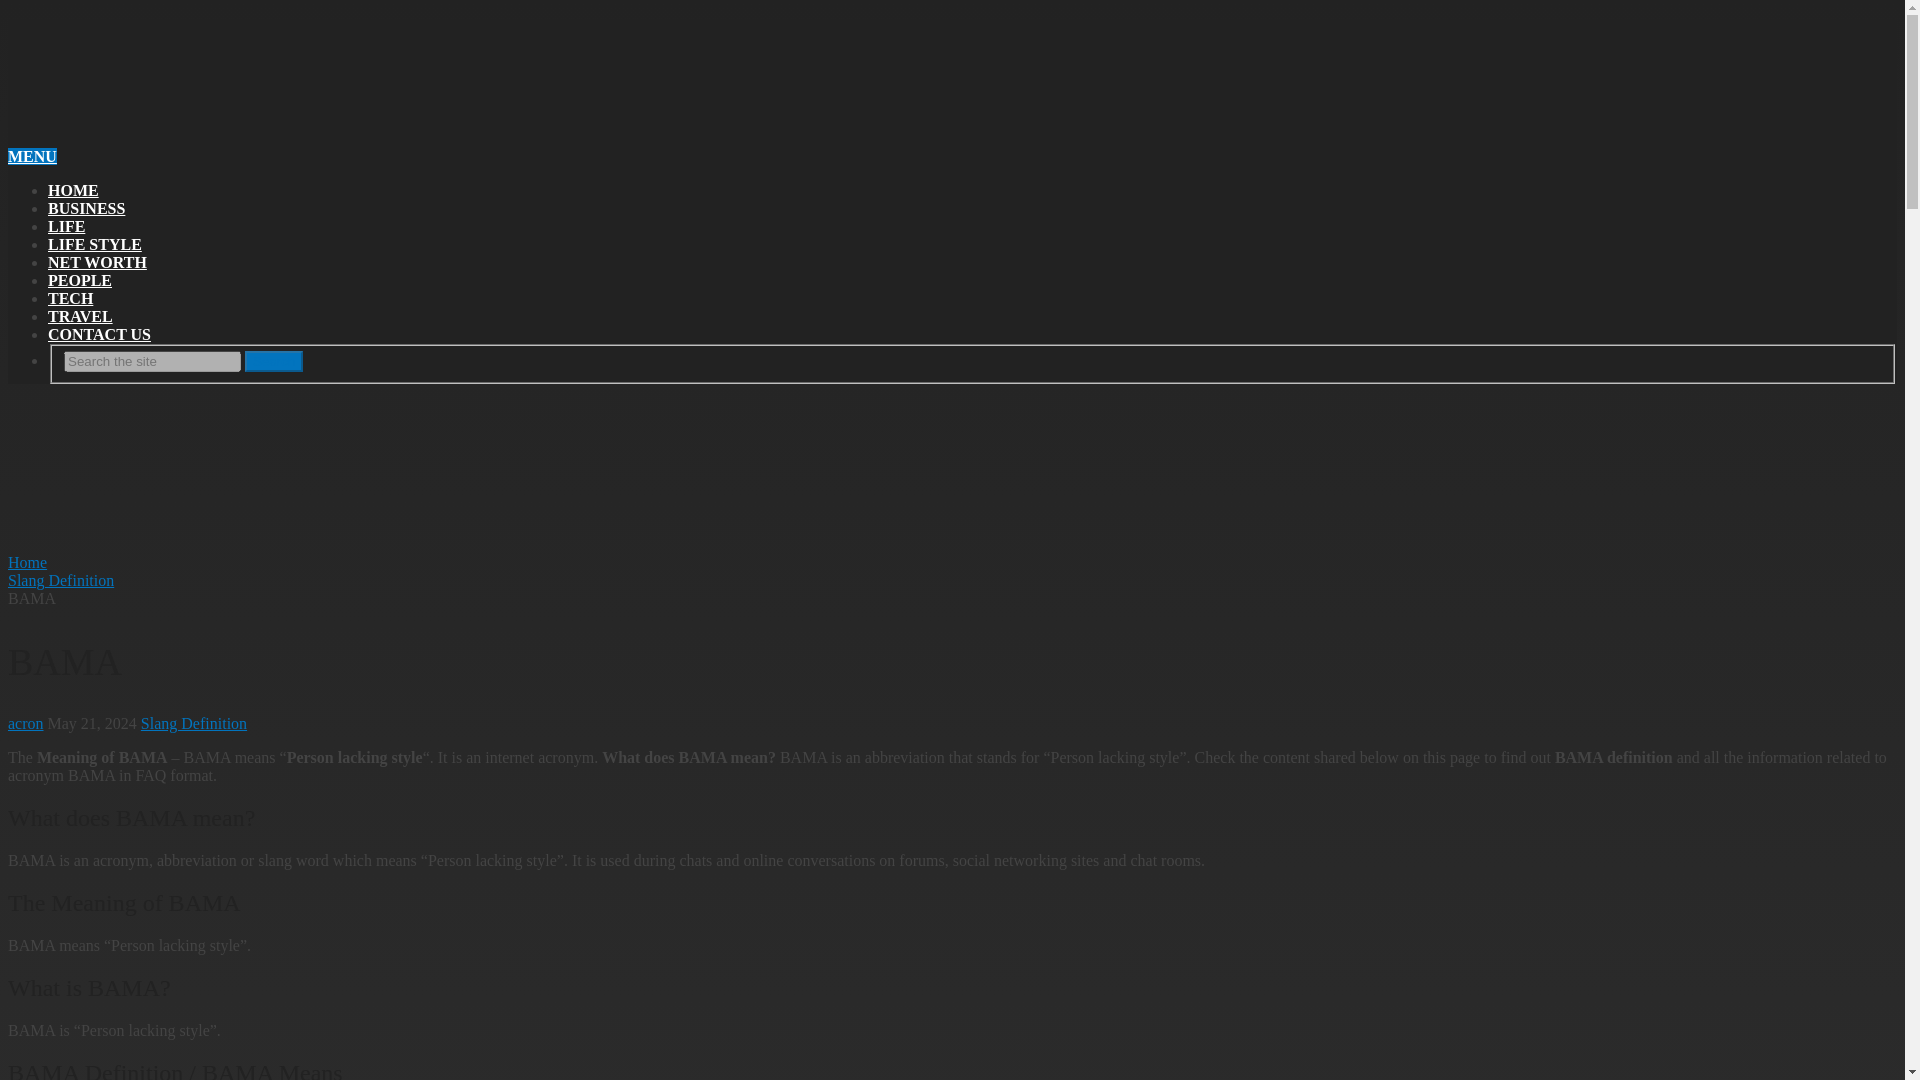 The height and width of the screenshot is (1080, 1920). What do you see at coordinates (26, 723) in the screenshot?
I see `Posts by acron` at bounding box center [26, 723].